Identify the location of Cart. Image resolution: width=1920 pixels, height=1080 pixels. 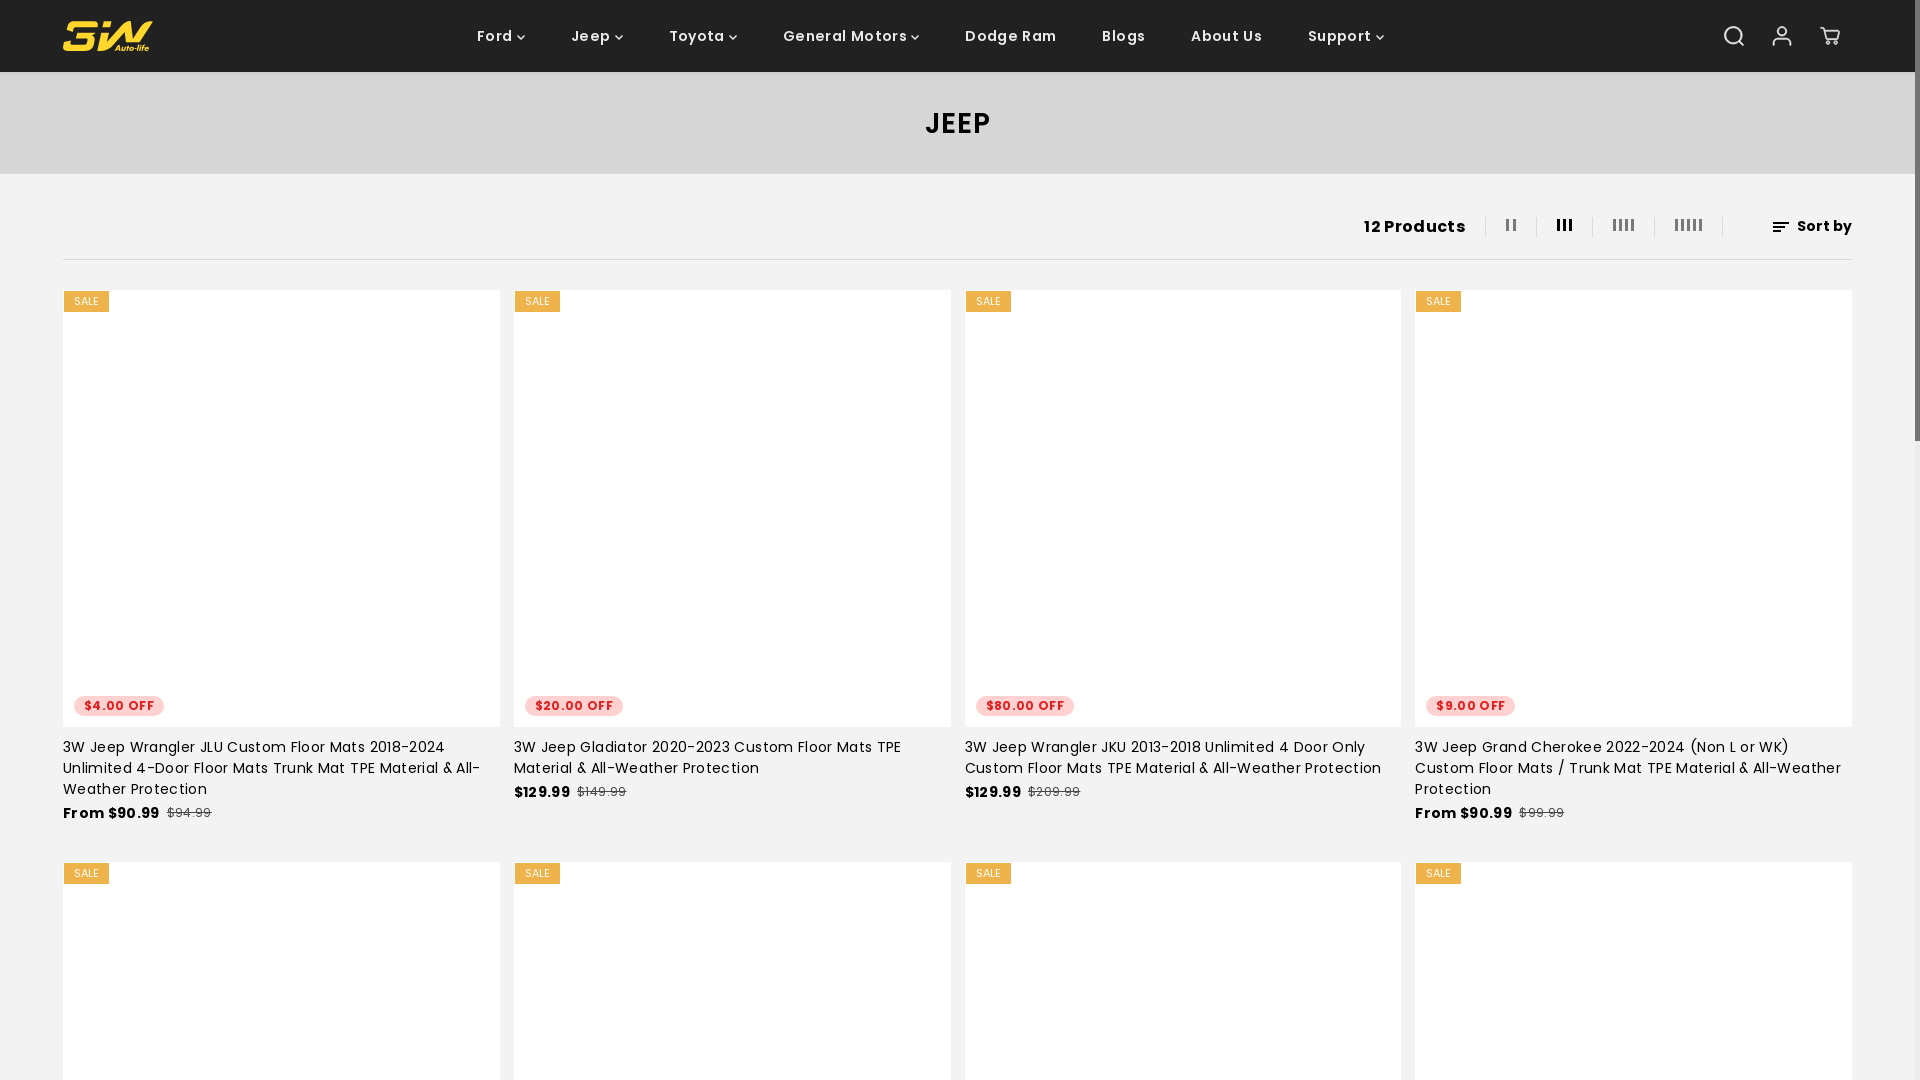
(1830, 36).